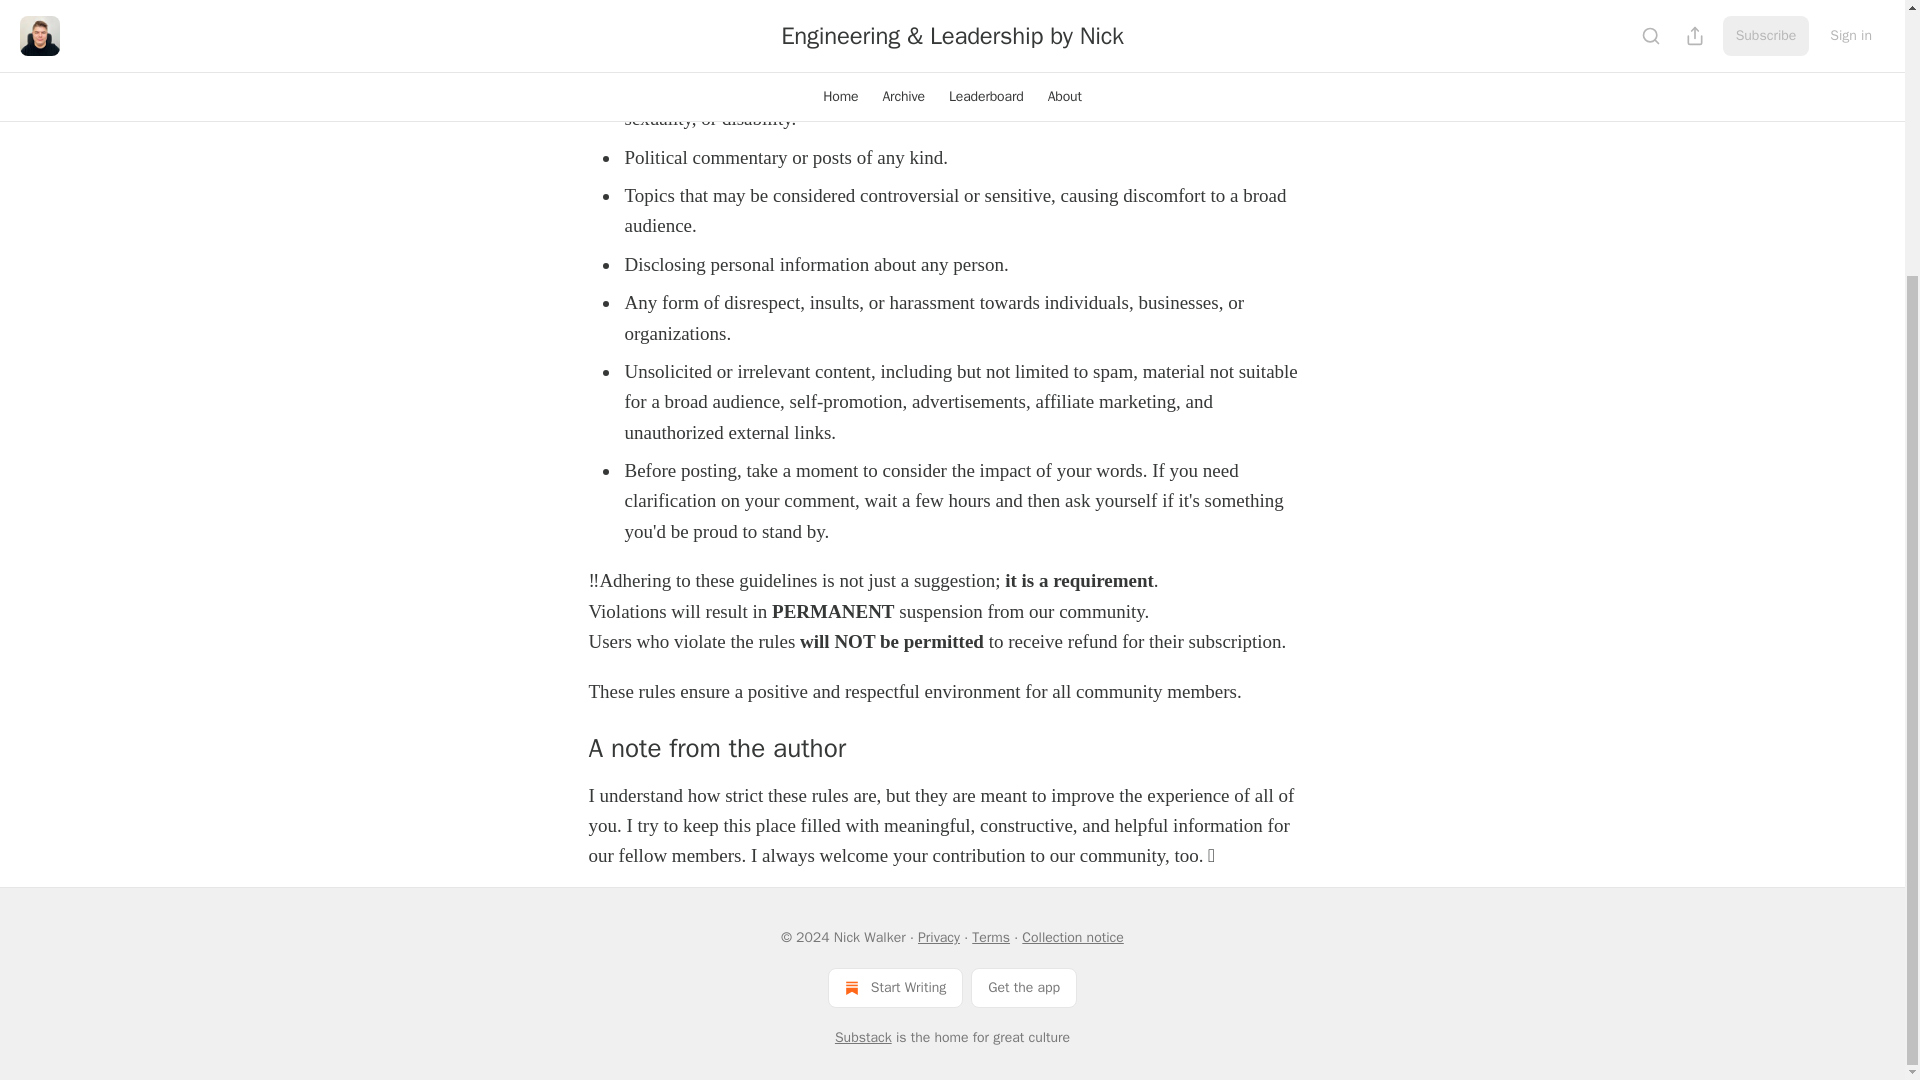 The image size is (1920, 1080). I want to click on Privacy, so click(938, 937).